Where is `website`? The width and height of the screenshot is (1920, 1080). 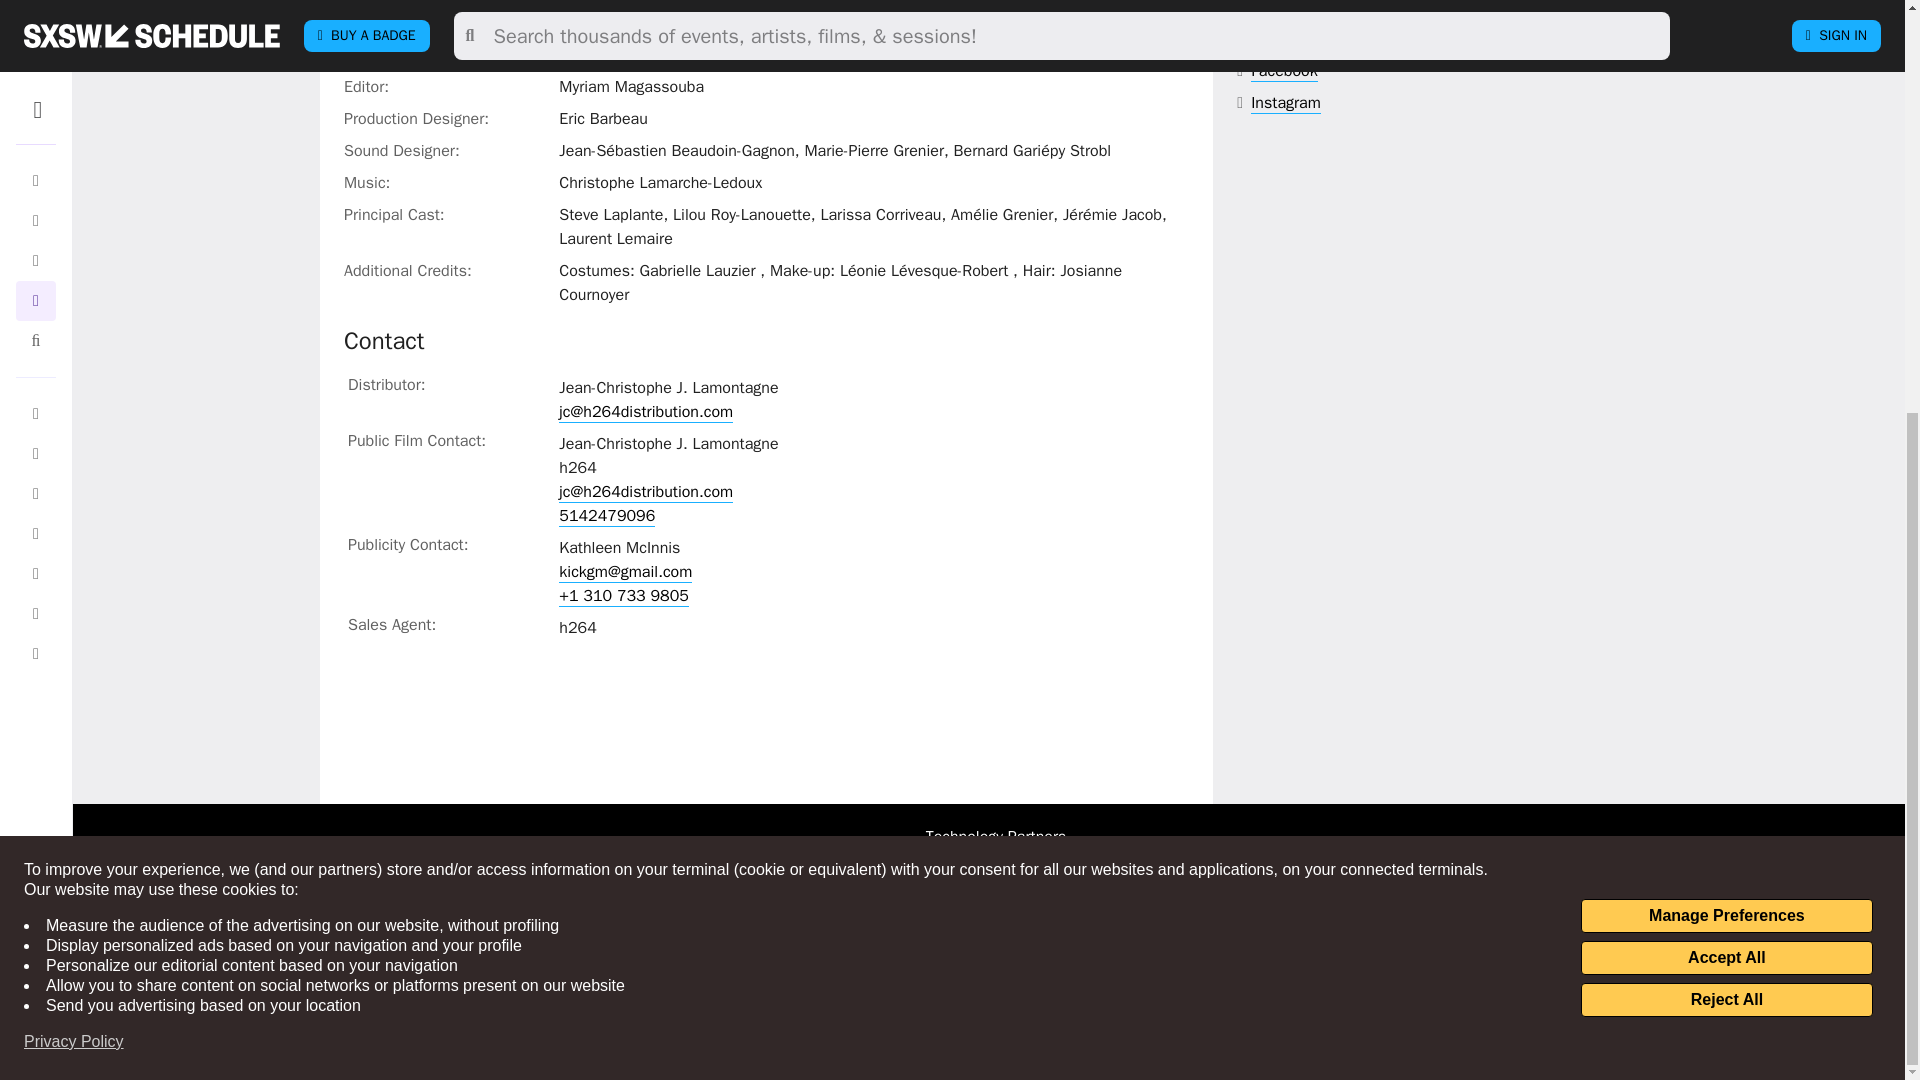
website is located at coordinates (1305, 39).